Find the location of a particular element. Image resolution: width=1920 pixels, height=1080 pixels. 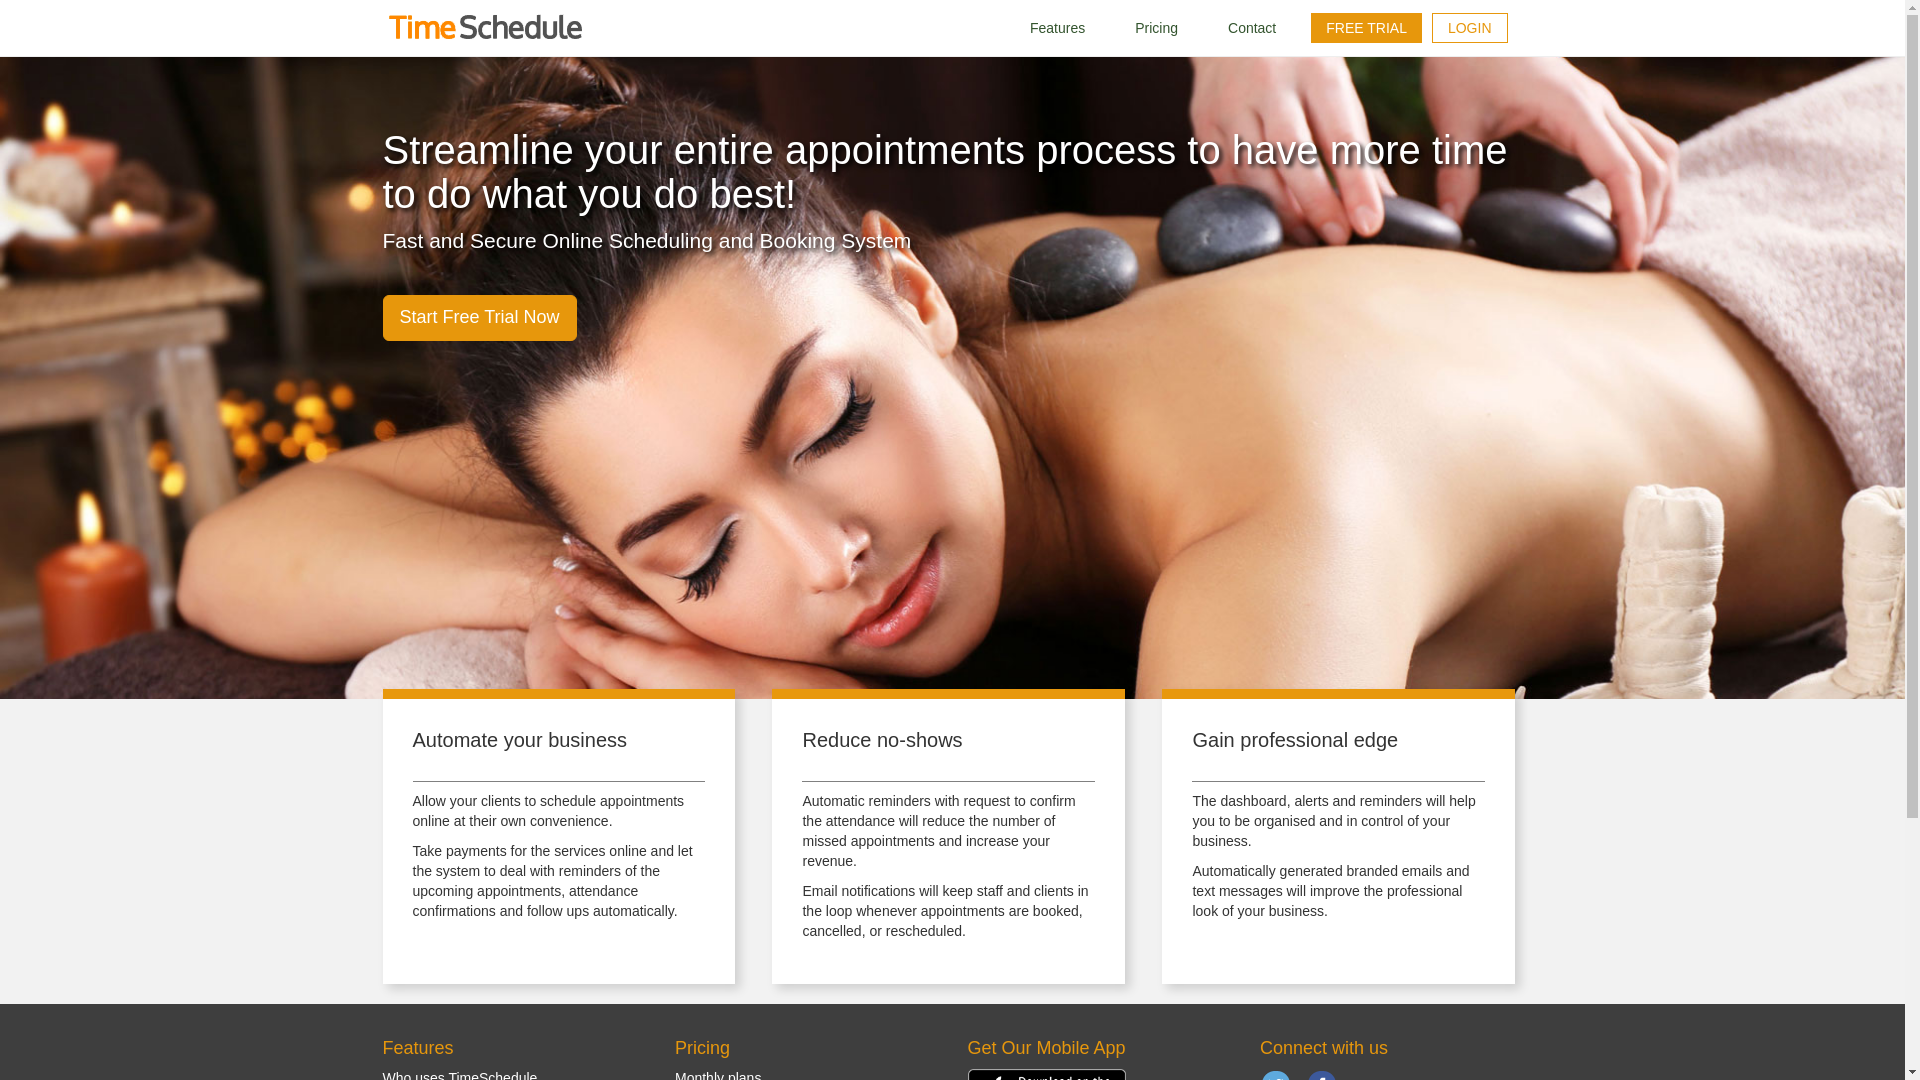

FREE TRIAL is located at coordinates (1366, 28).